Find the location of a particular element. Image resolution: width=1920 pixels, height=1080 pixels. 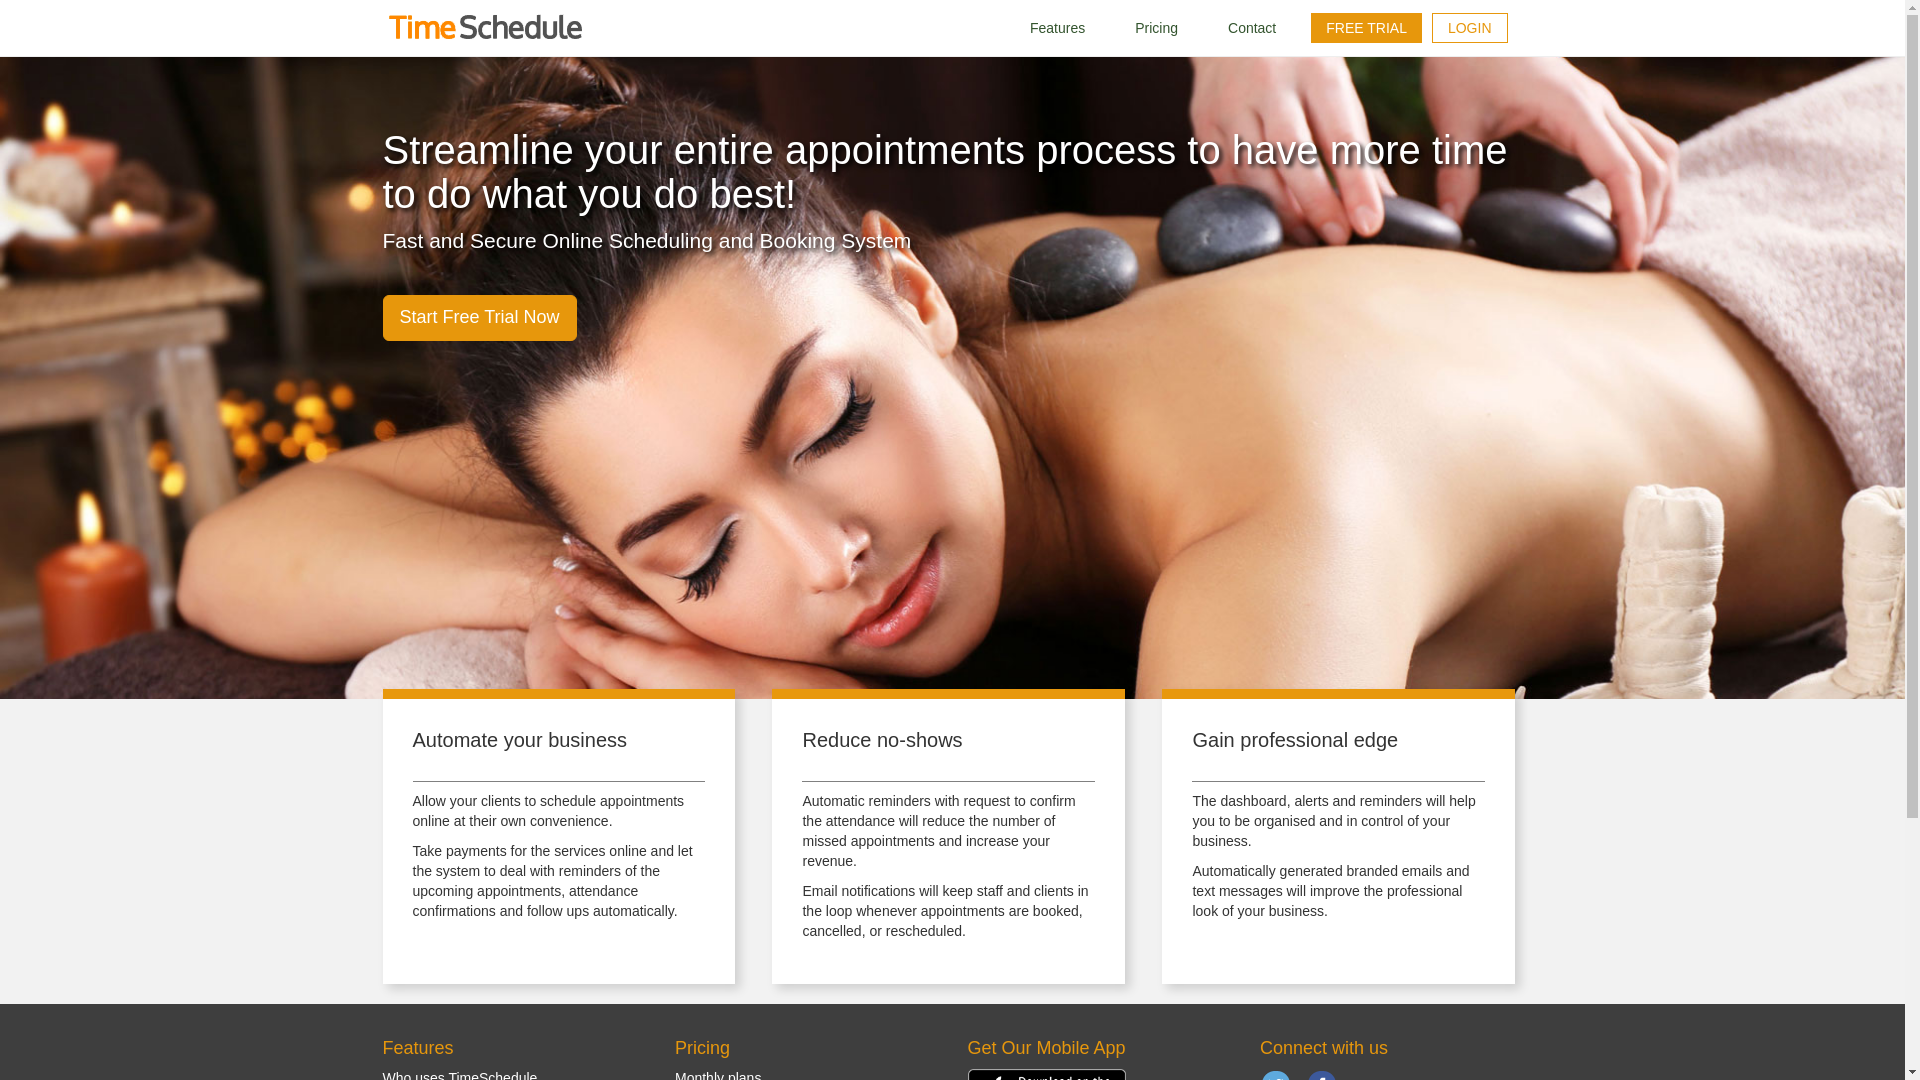

FREE TRIAL is located at coordinates (1366, 28).